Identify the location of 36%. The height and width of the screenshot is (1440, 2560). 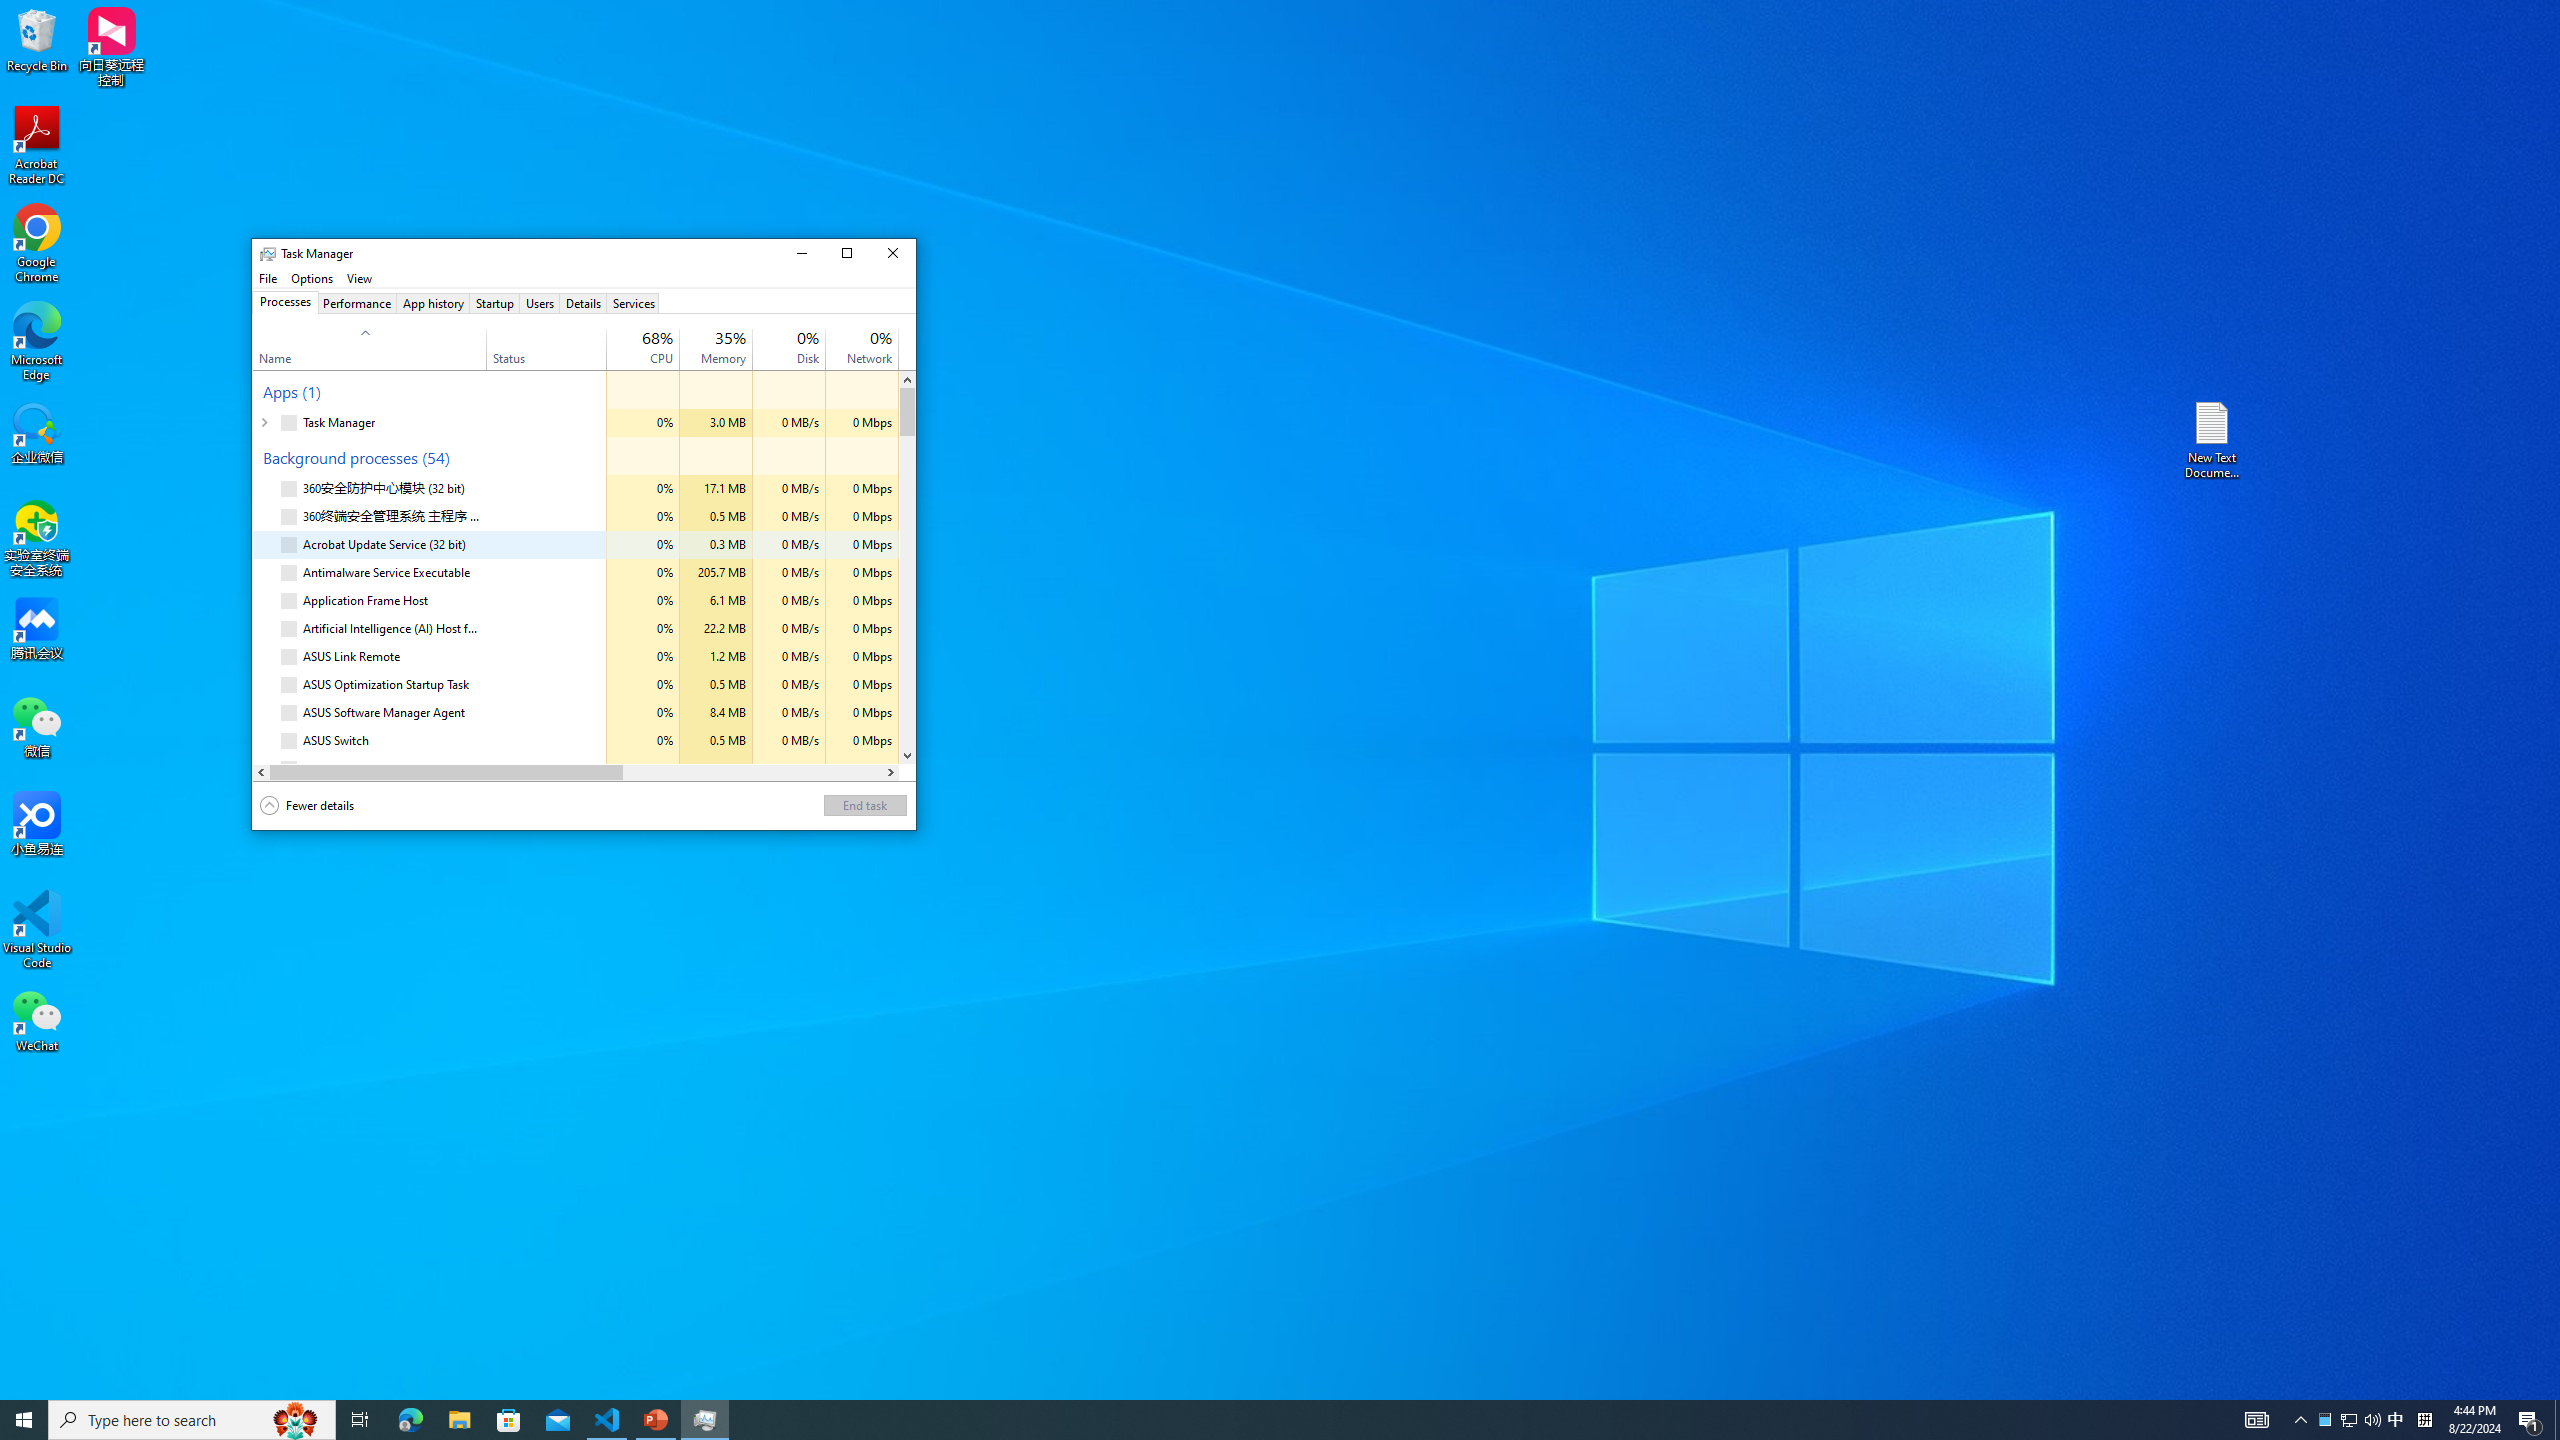
(730, 337).